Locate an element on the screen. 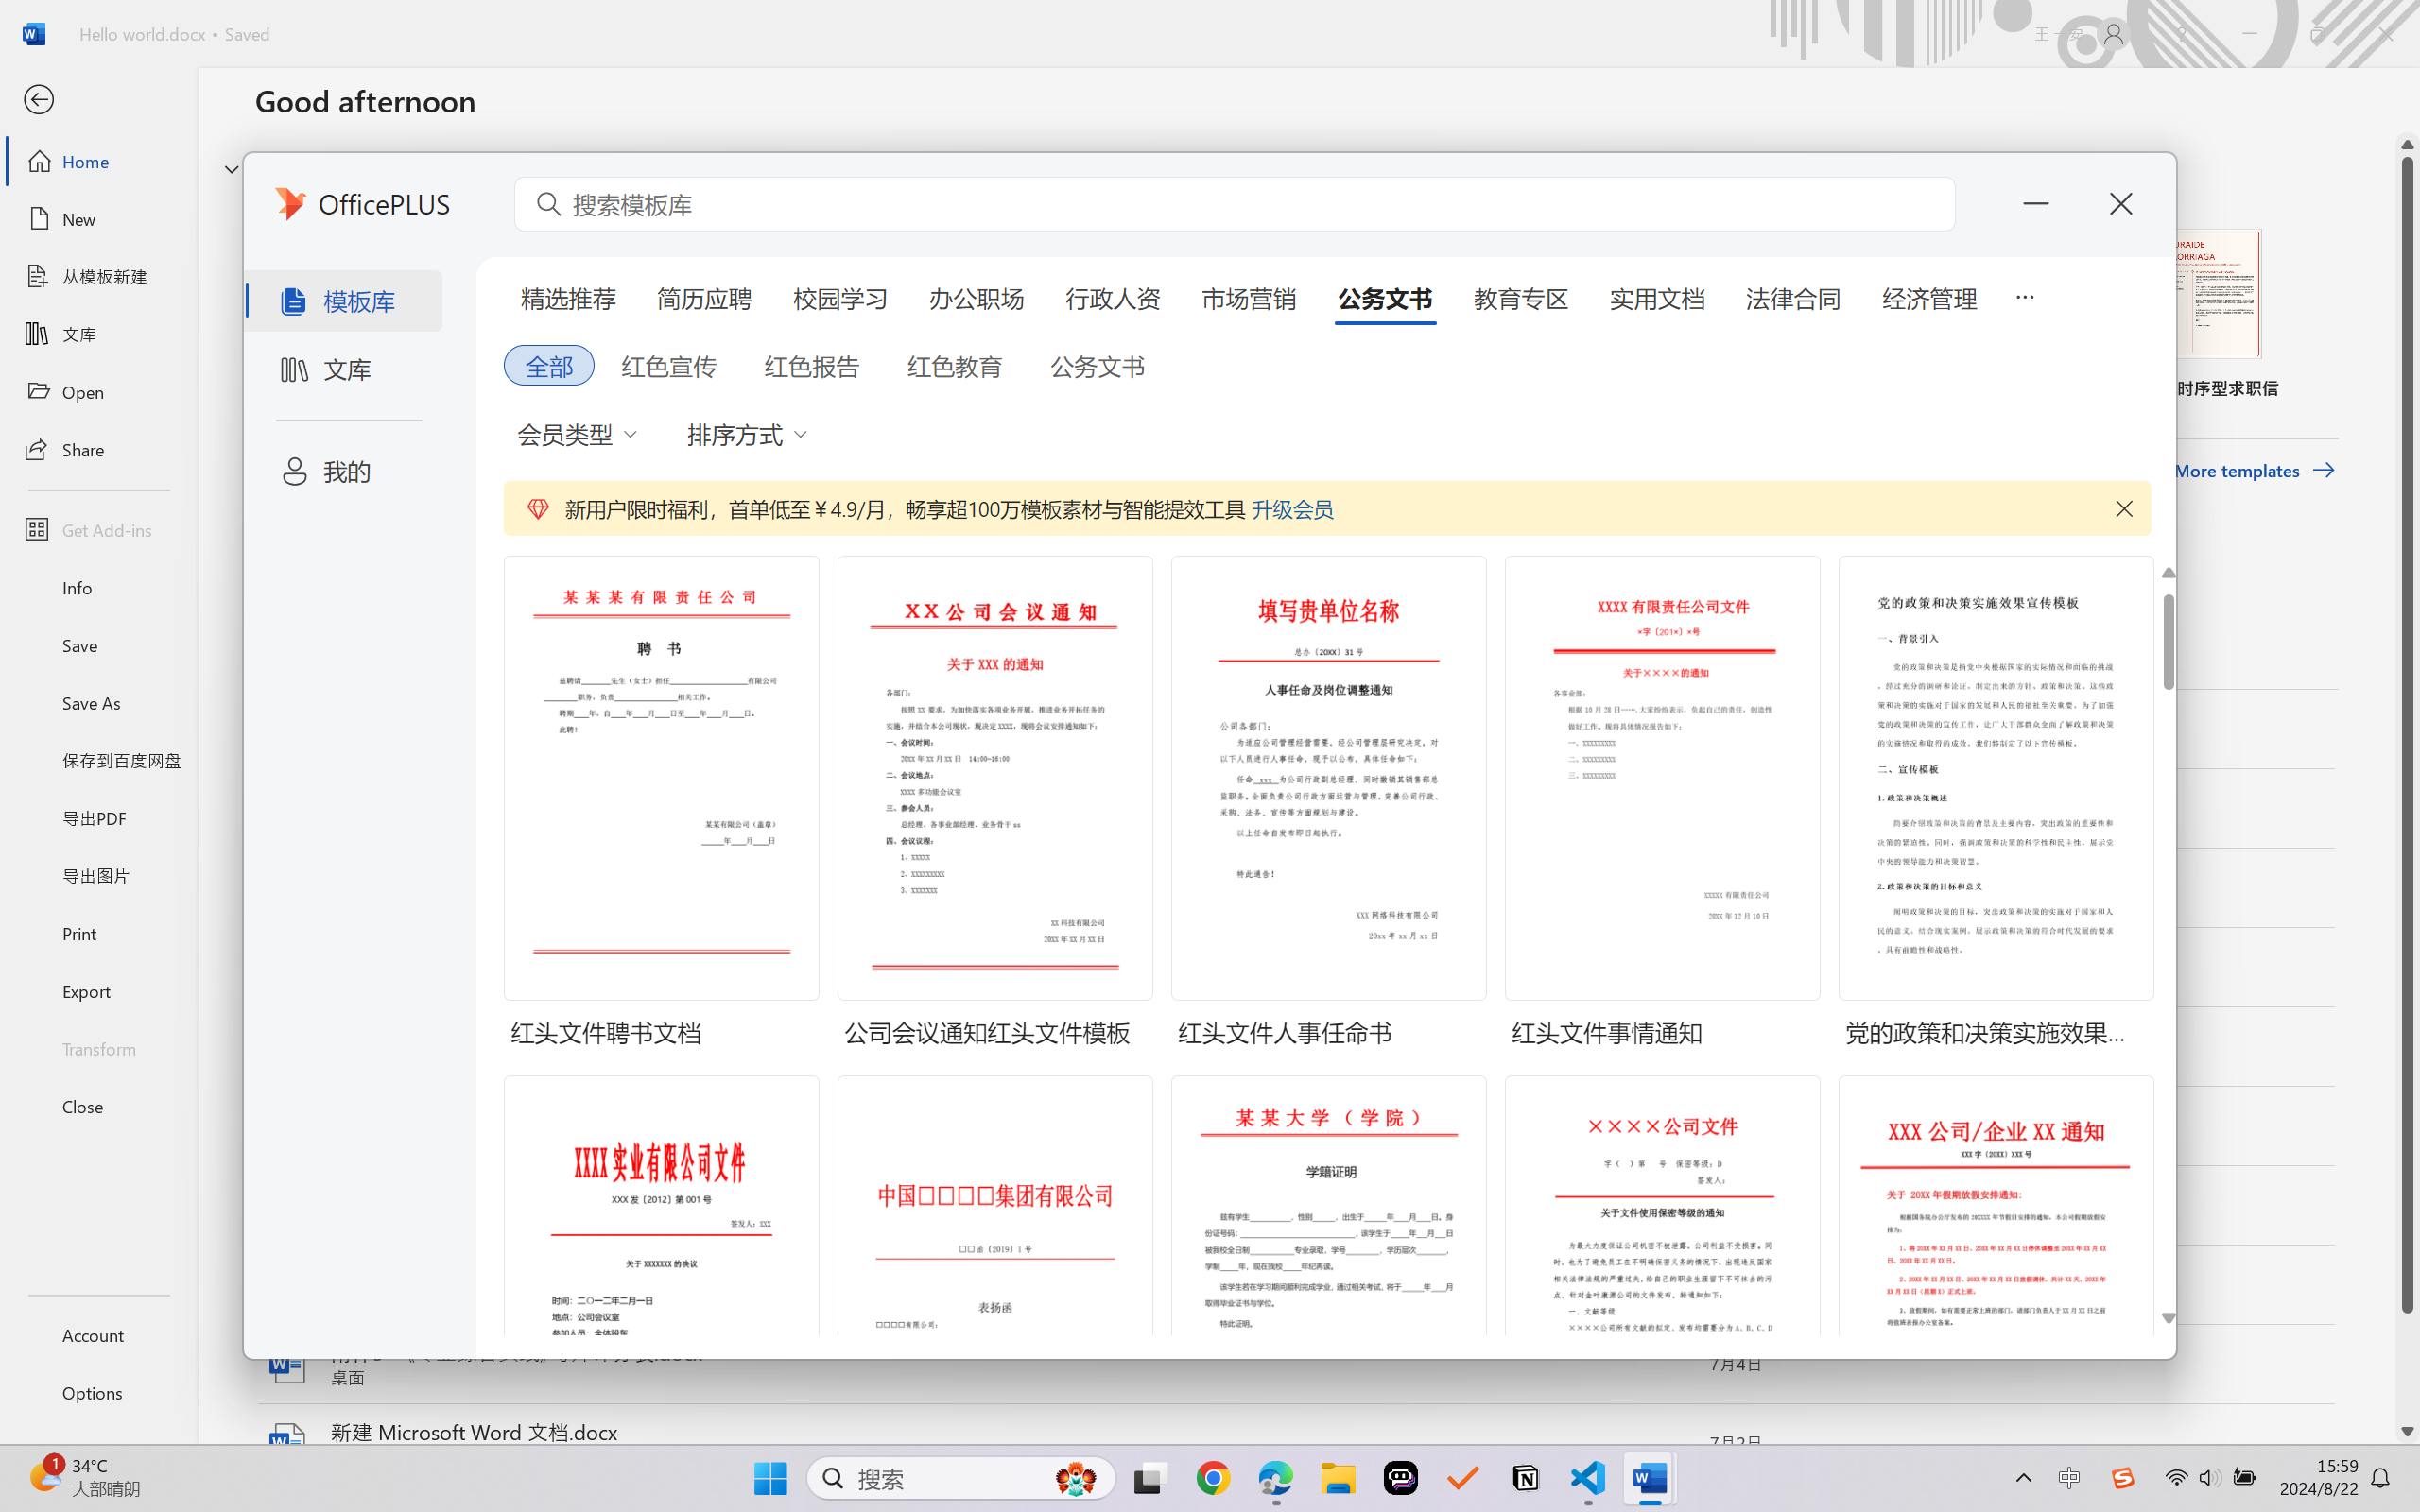 The image size is (2420, 1512). Poe is located at coordinates (1401, 1478).